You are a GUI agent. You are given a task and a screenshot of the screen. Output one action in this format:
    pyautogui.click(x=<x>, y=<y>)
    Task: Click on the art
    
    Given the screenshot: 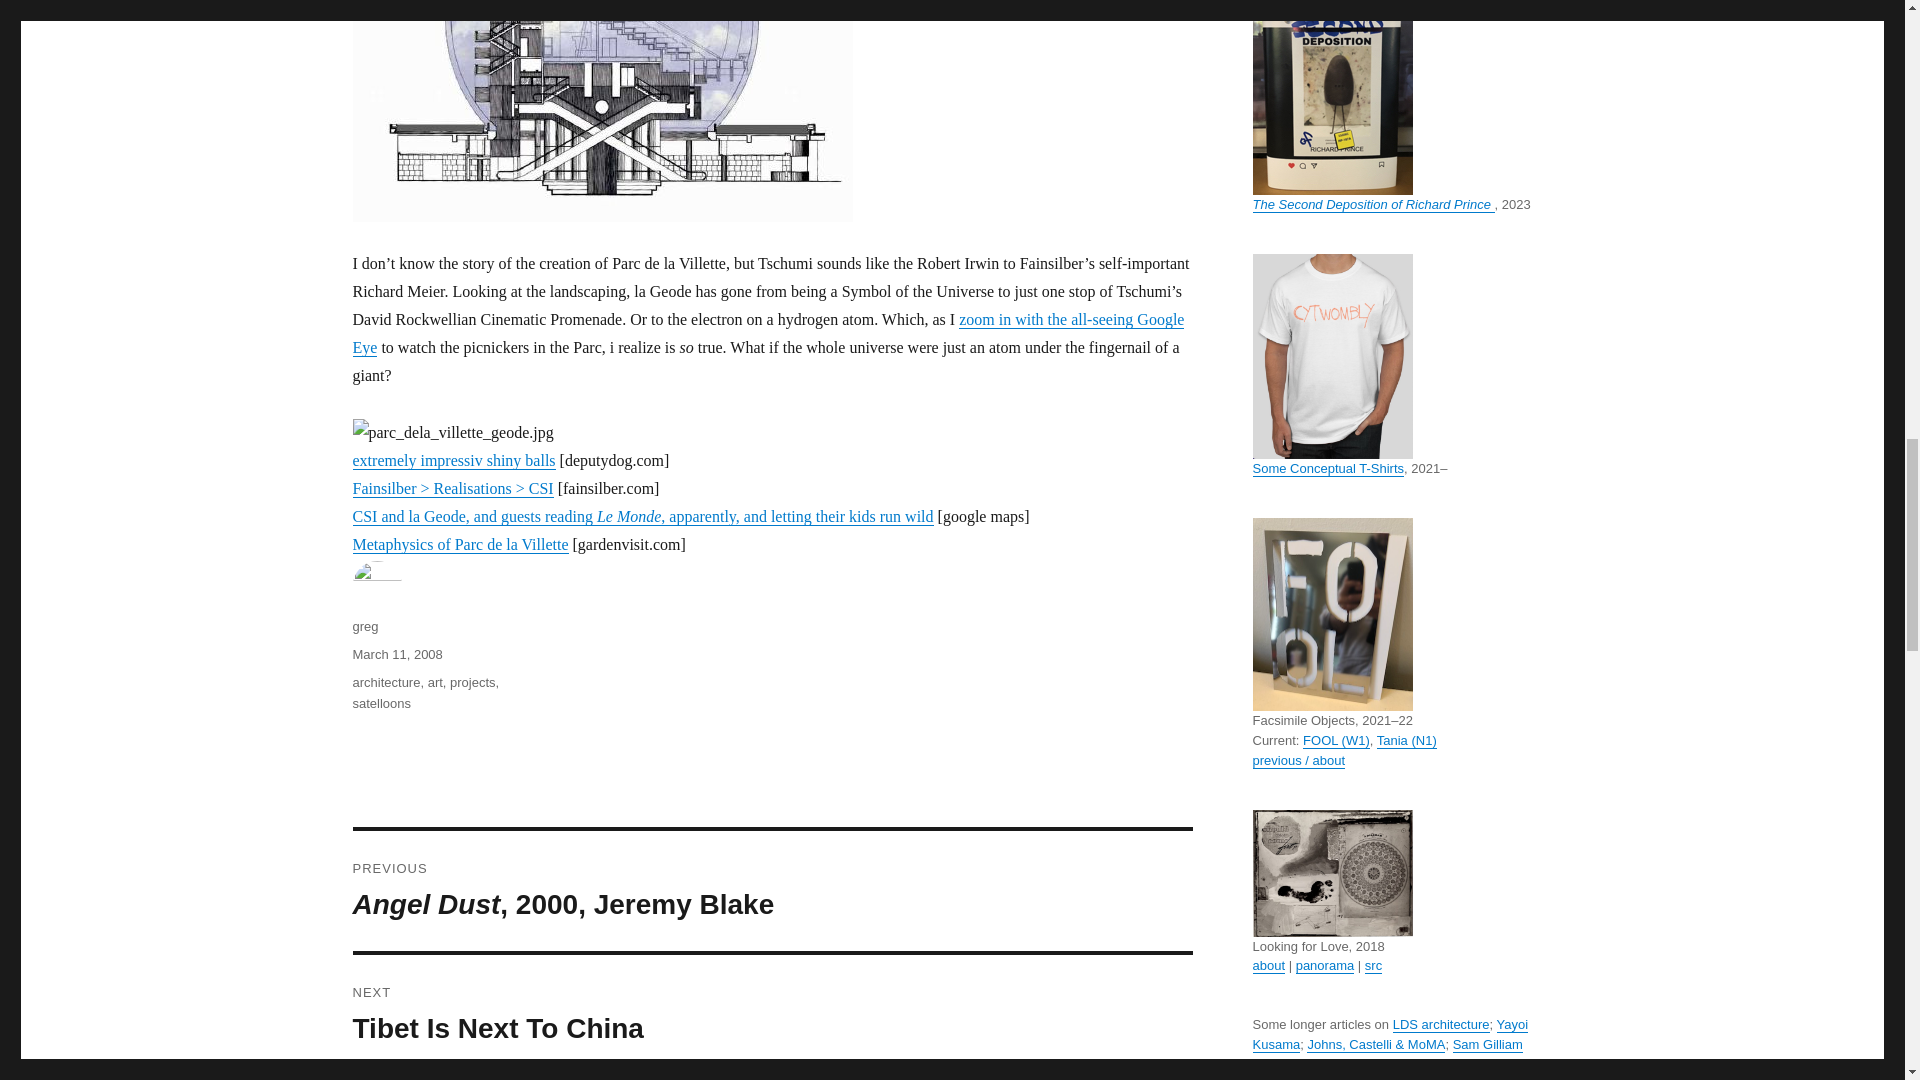 What is the action you would take?
    pyautogui.click(x=436, y=682)
    